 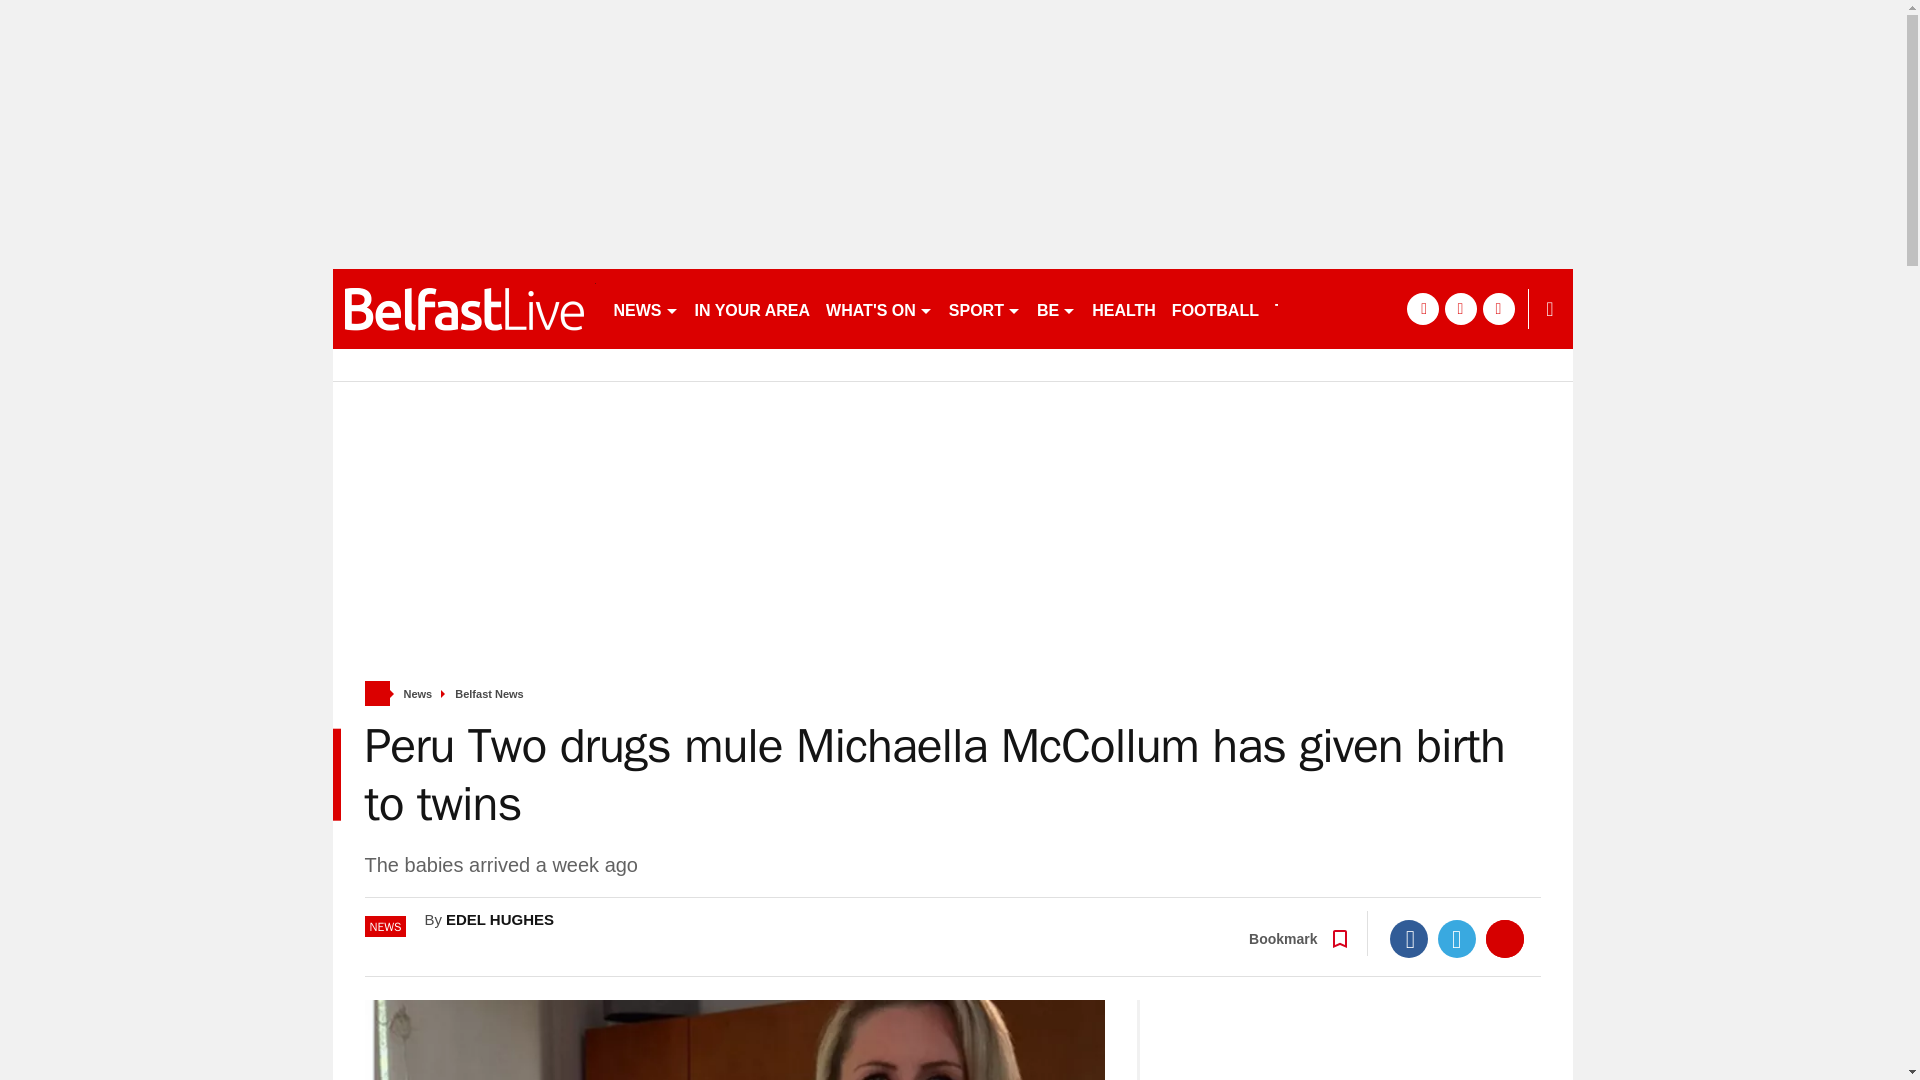 What do you see at coordinates (464, 308) in the screenshot?
I see `belfastlive` at bounding box center [464, 308].